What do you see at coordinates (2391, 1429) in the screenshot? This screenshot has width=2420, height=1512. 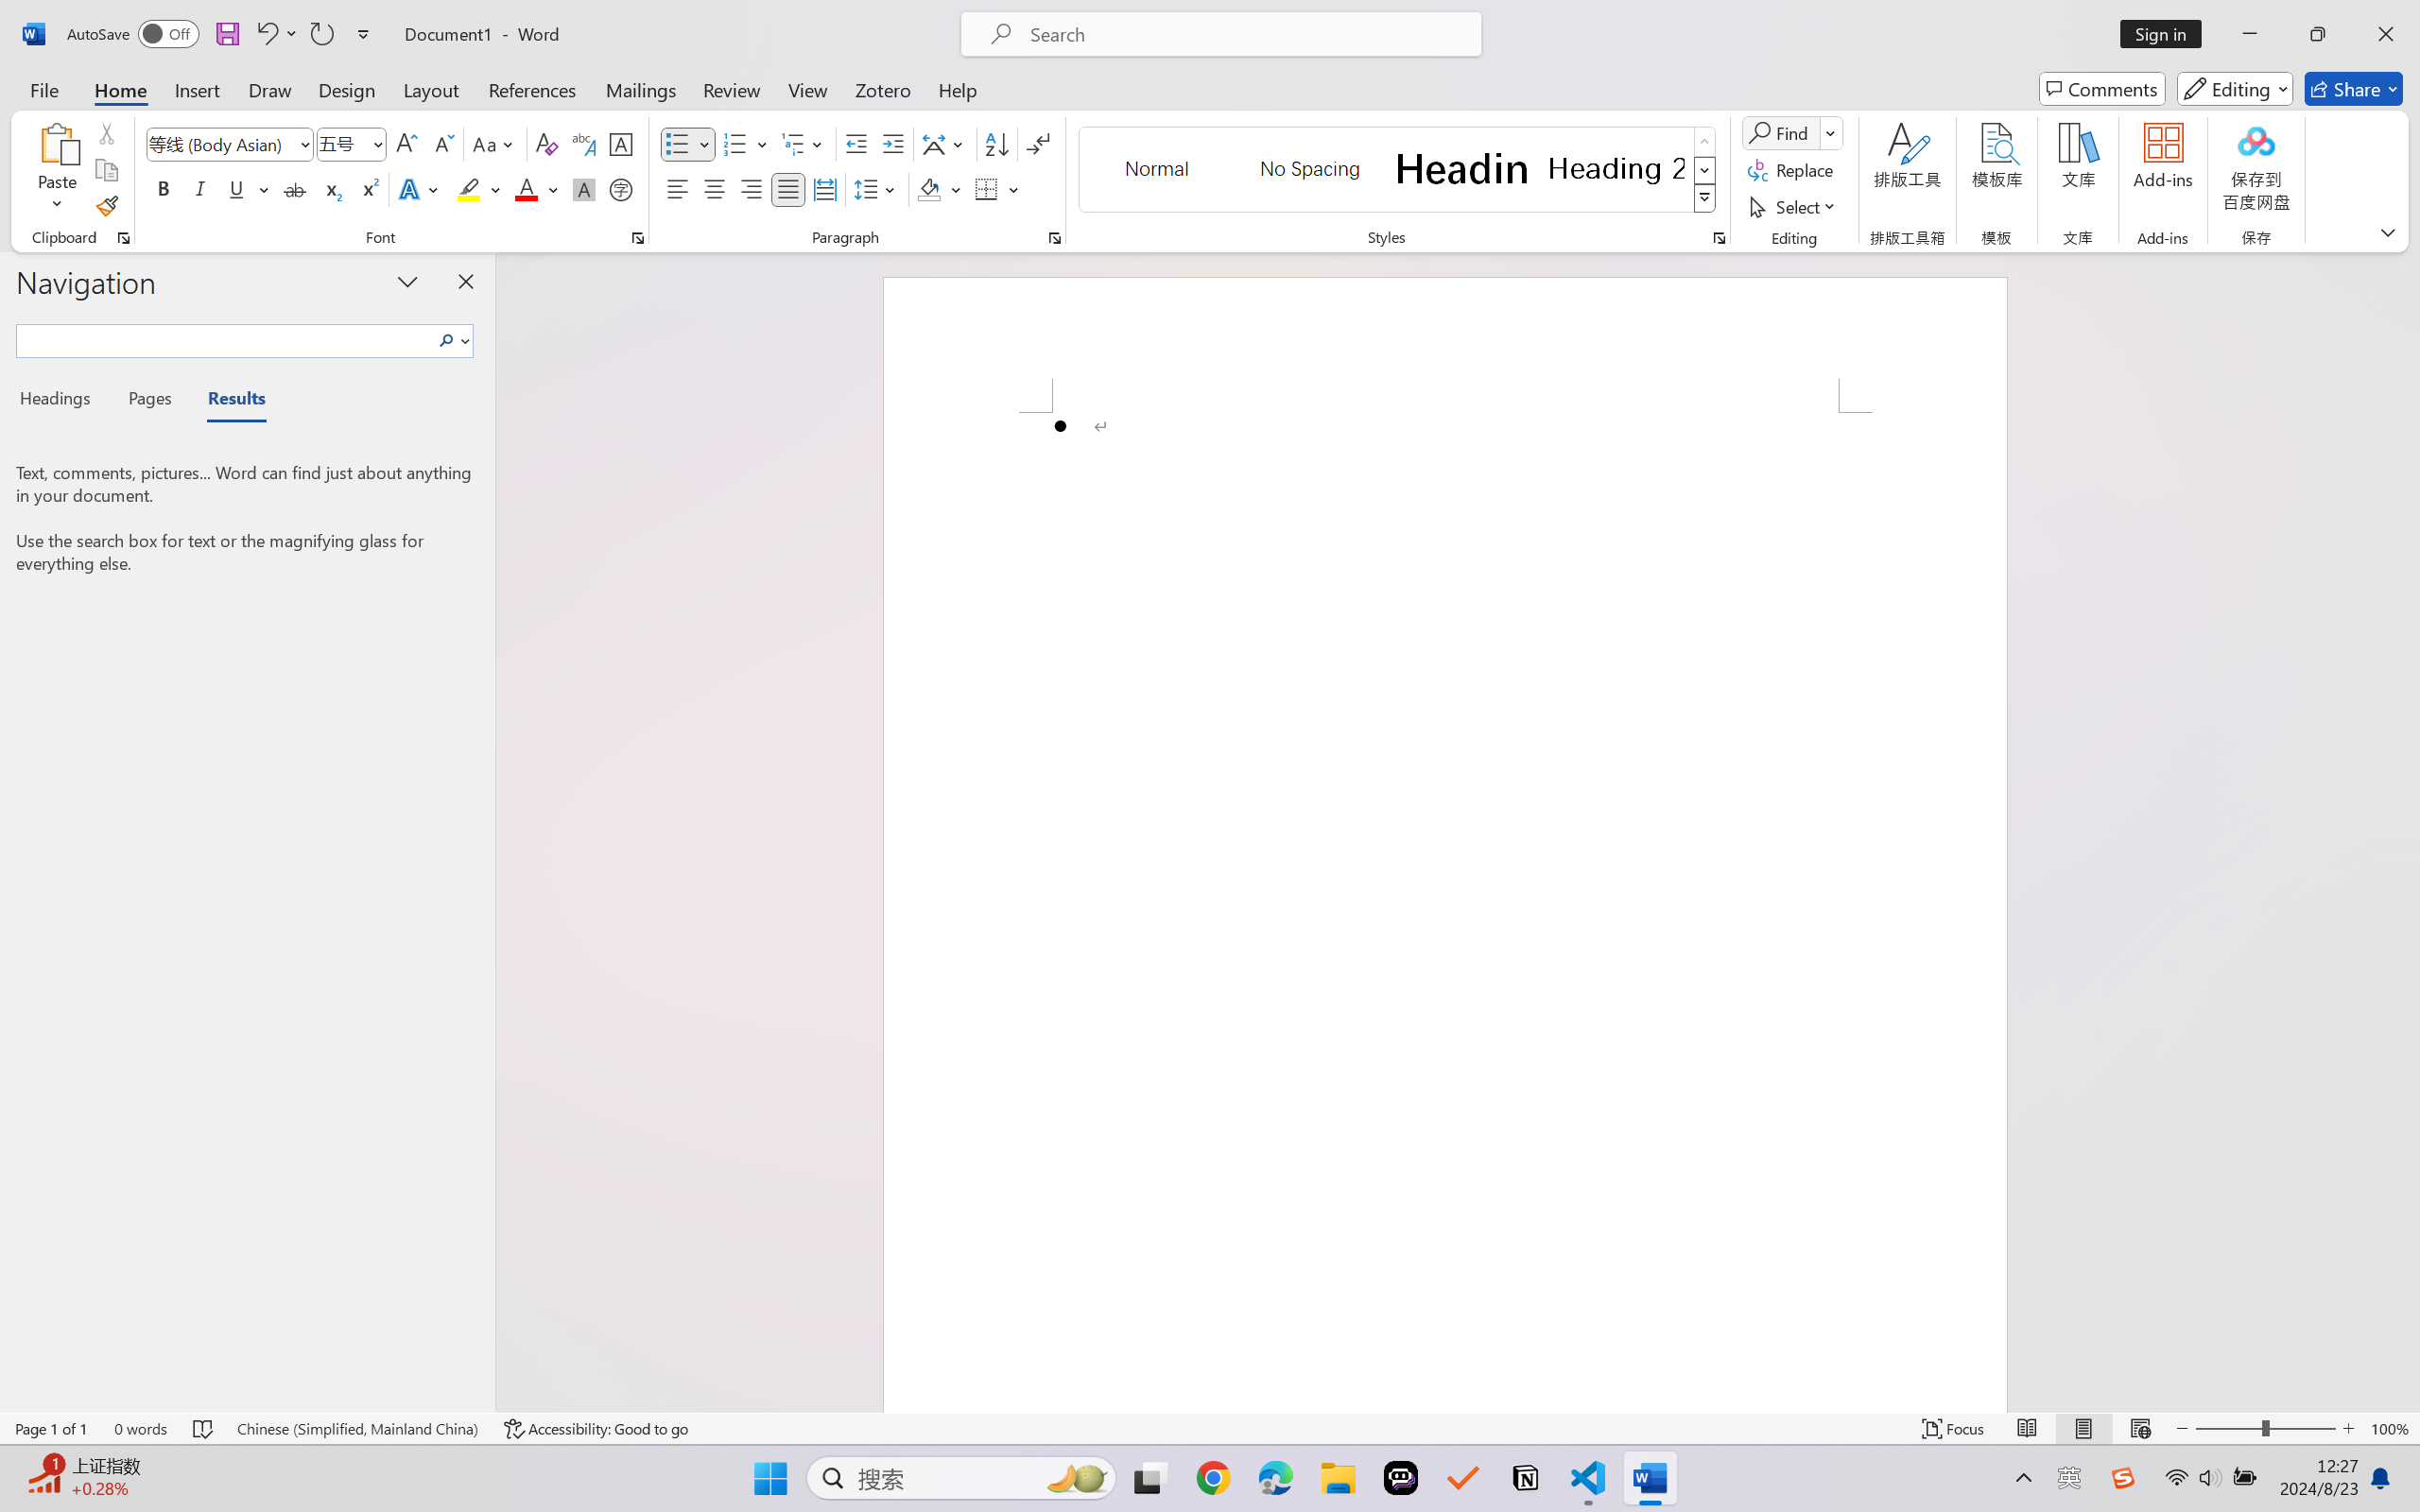 I see `Zoom 100%` at bounding box center [2391, 1429].